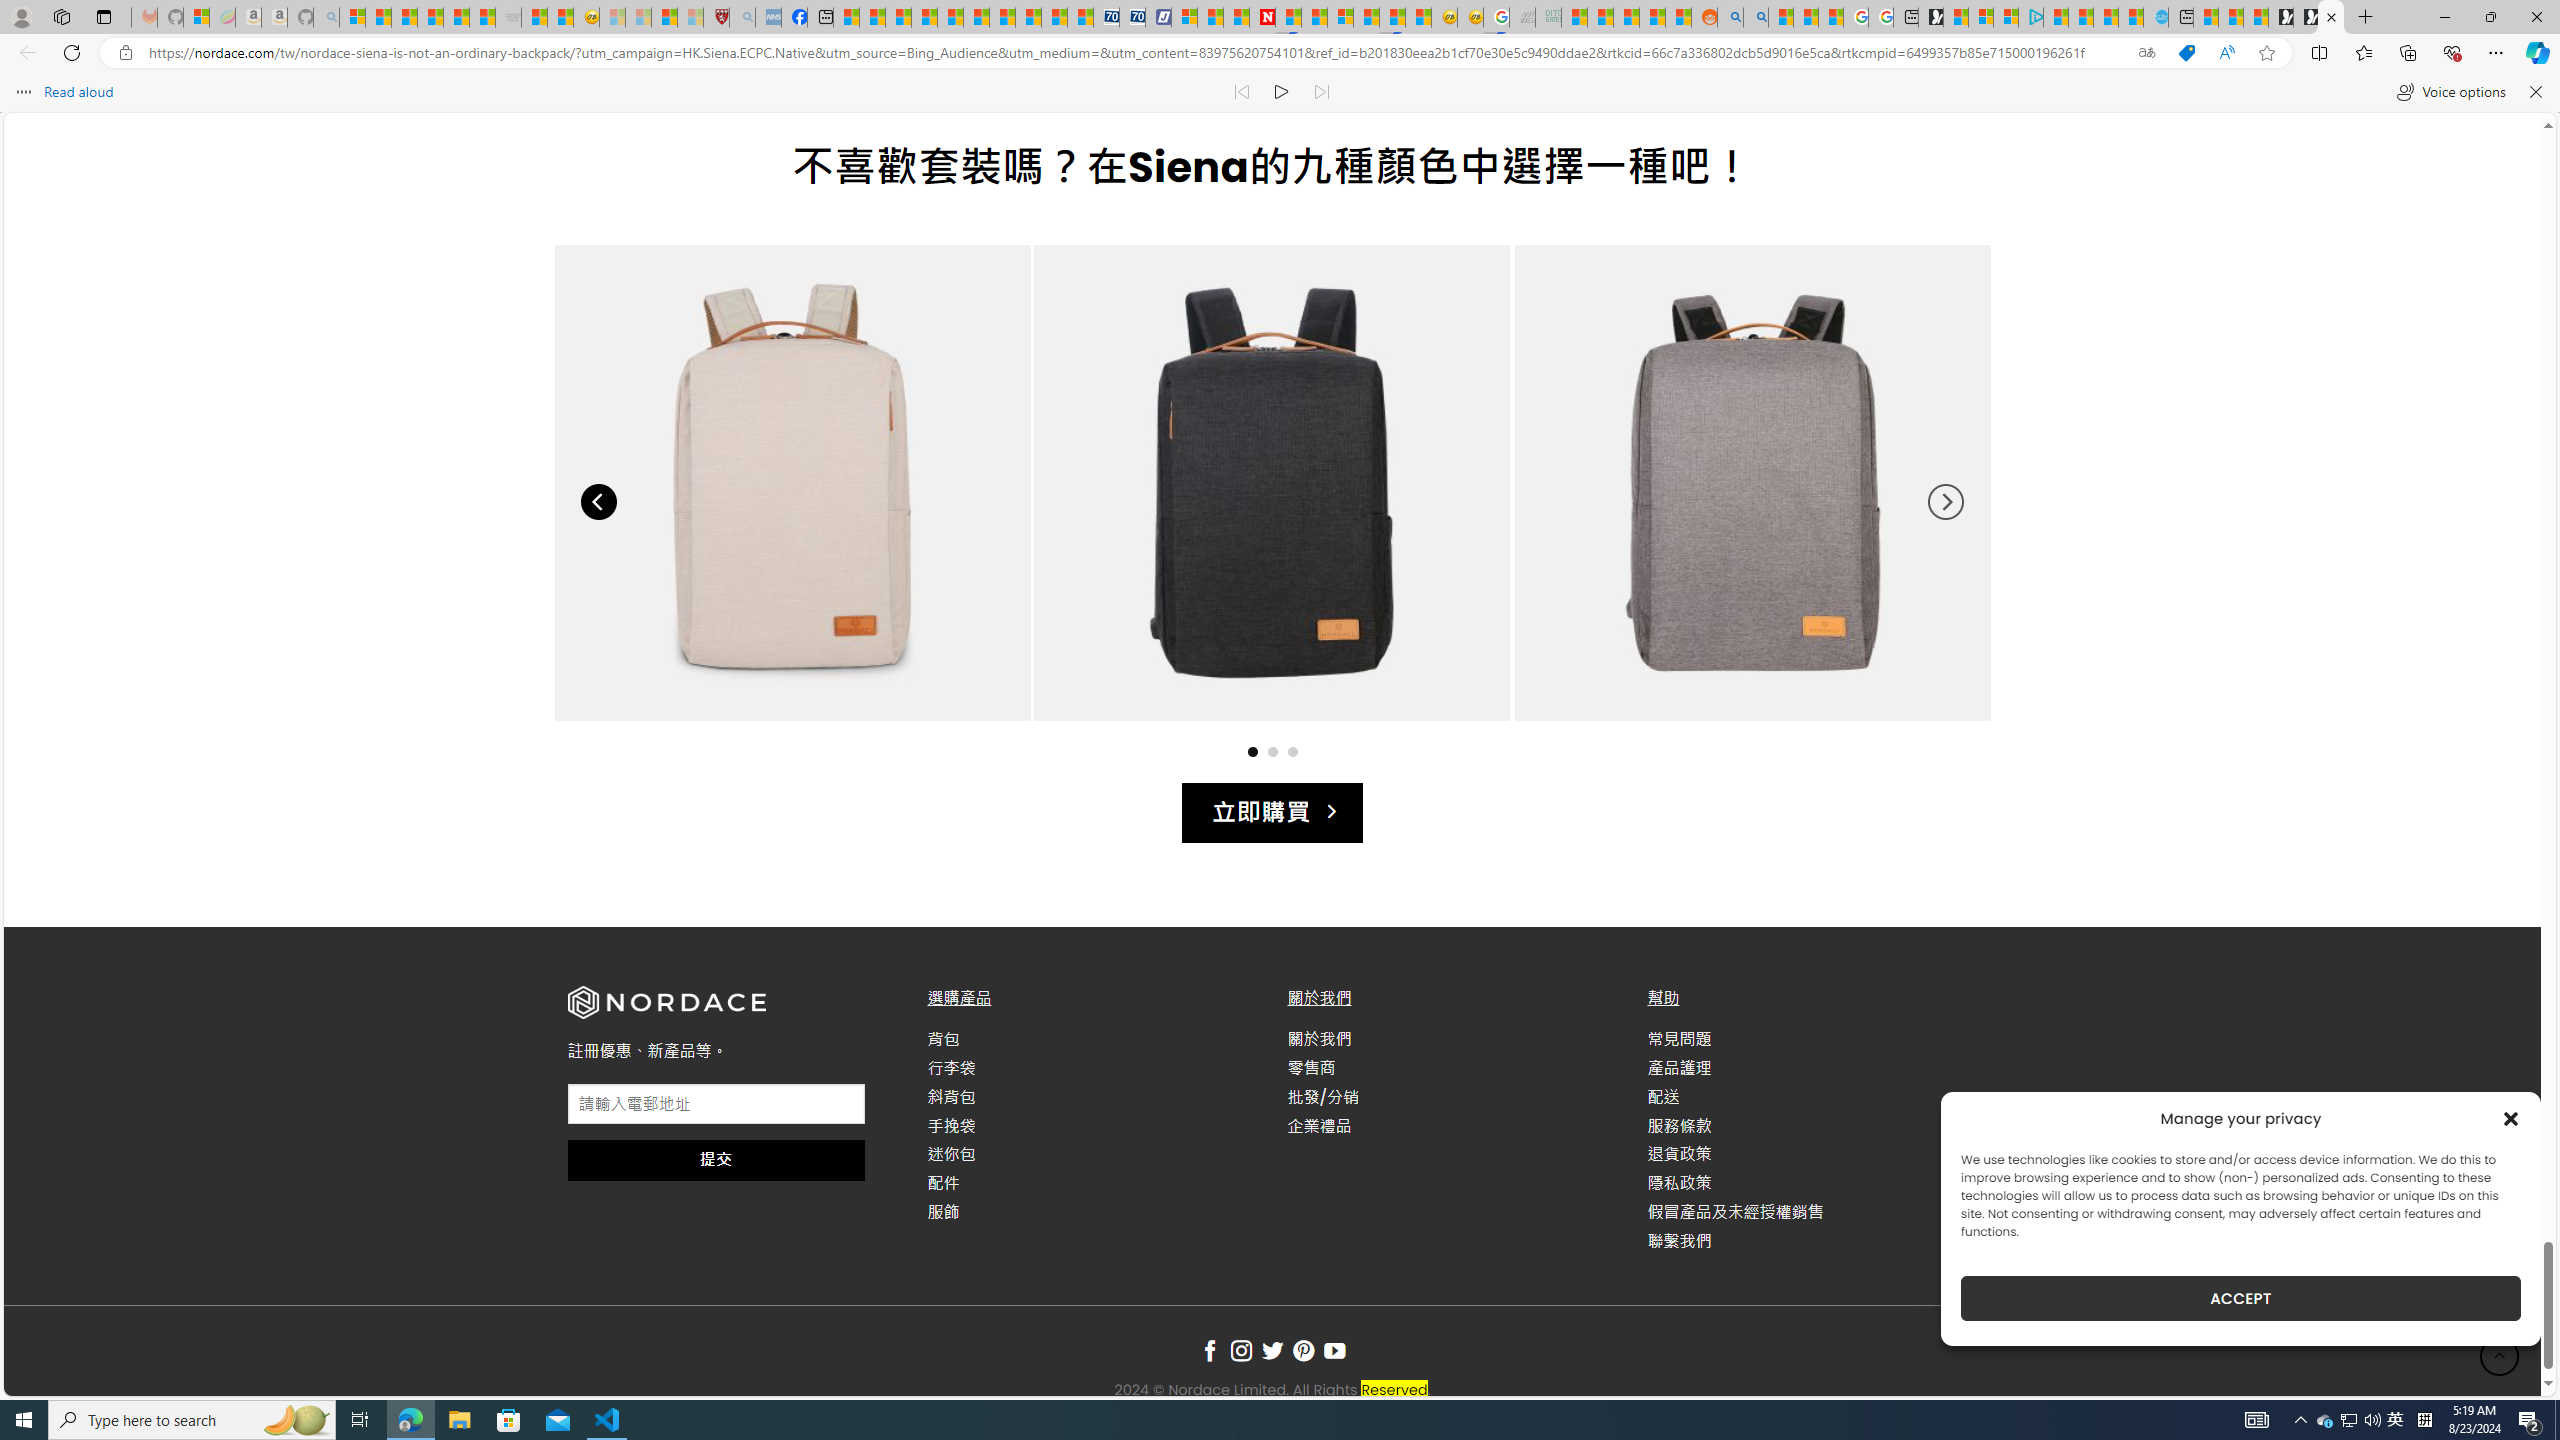 Image resolution: width=2560 pixels, height=1440 pixels. Describe the element at coordinates (482, 17) in the screenshot. I see `Stocks - MSN` at that location.